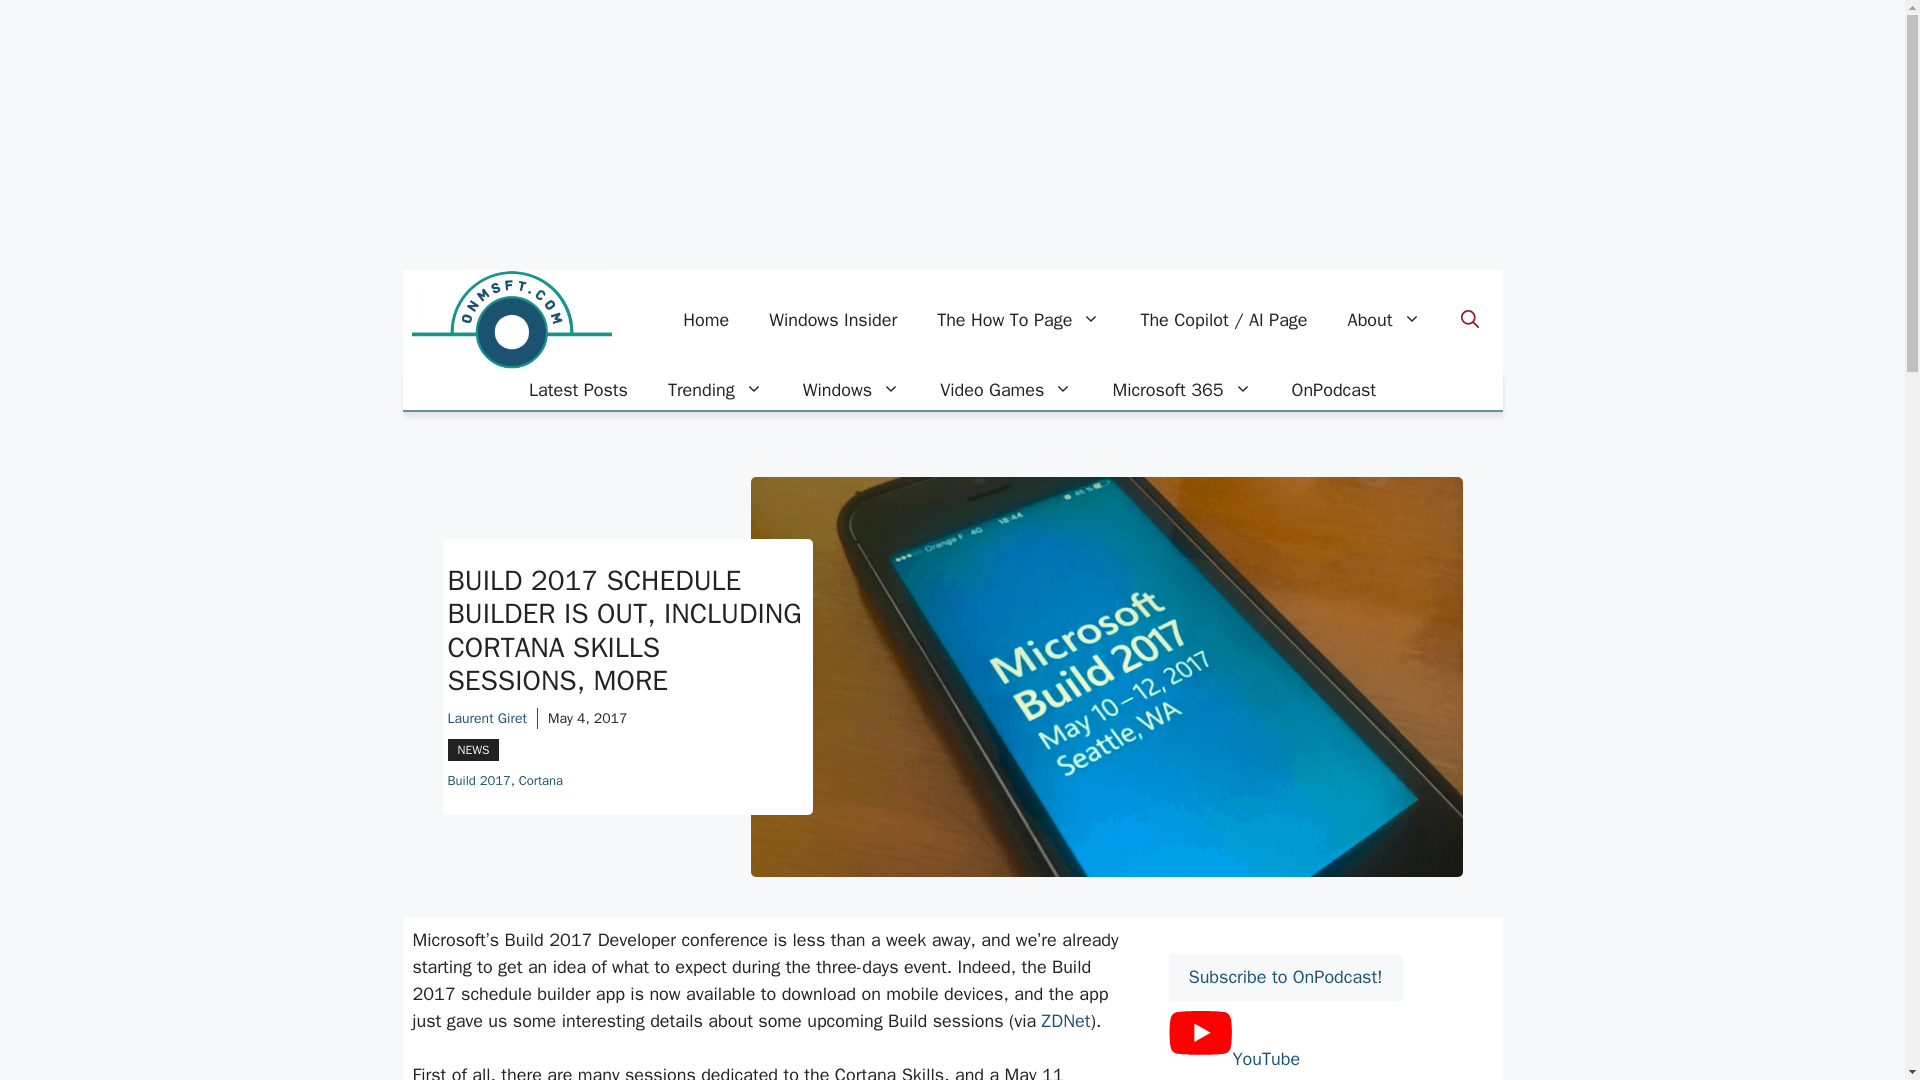  What do you see at coordinates (1384, 320) in the screenshot?
I see `About` at bounding box center [1384, 320].